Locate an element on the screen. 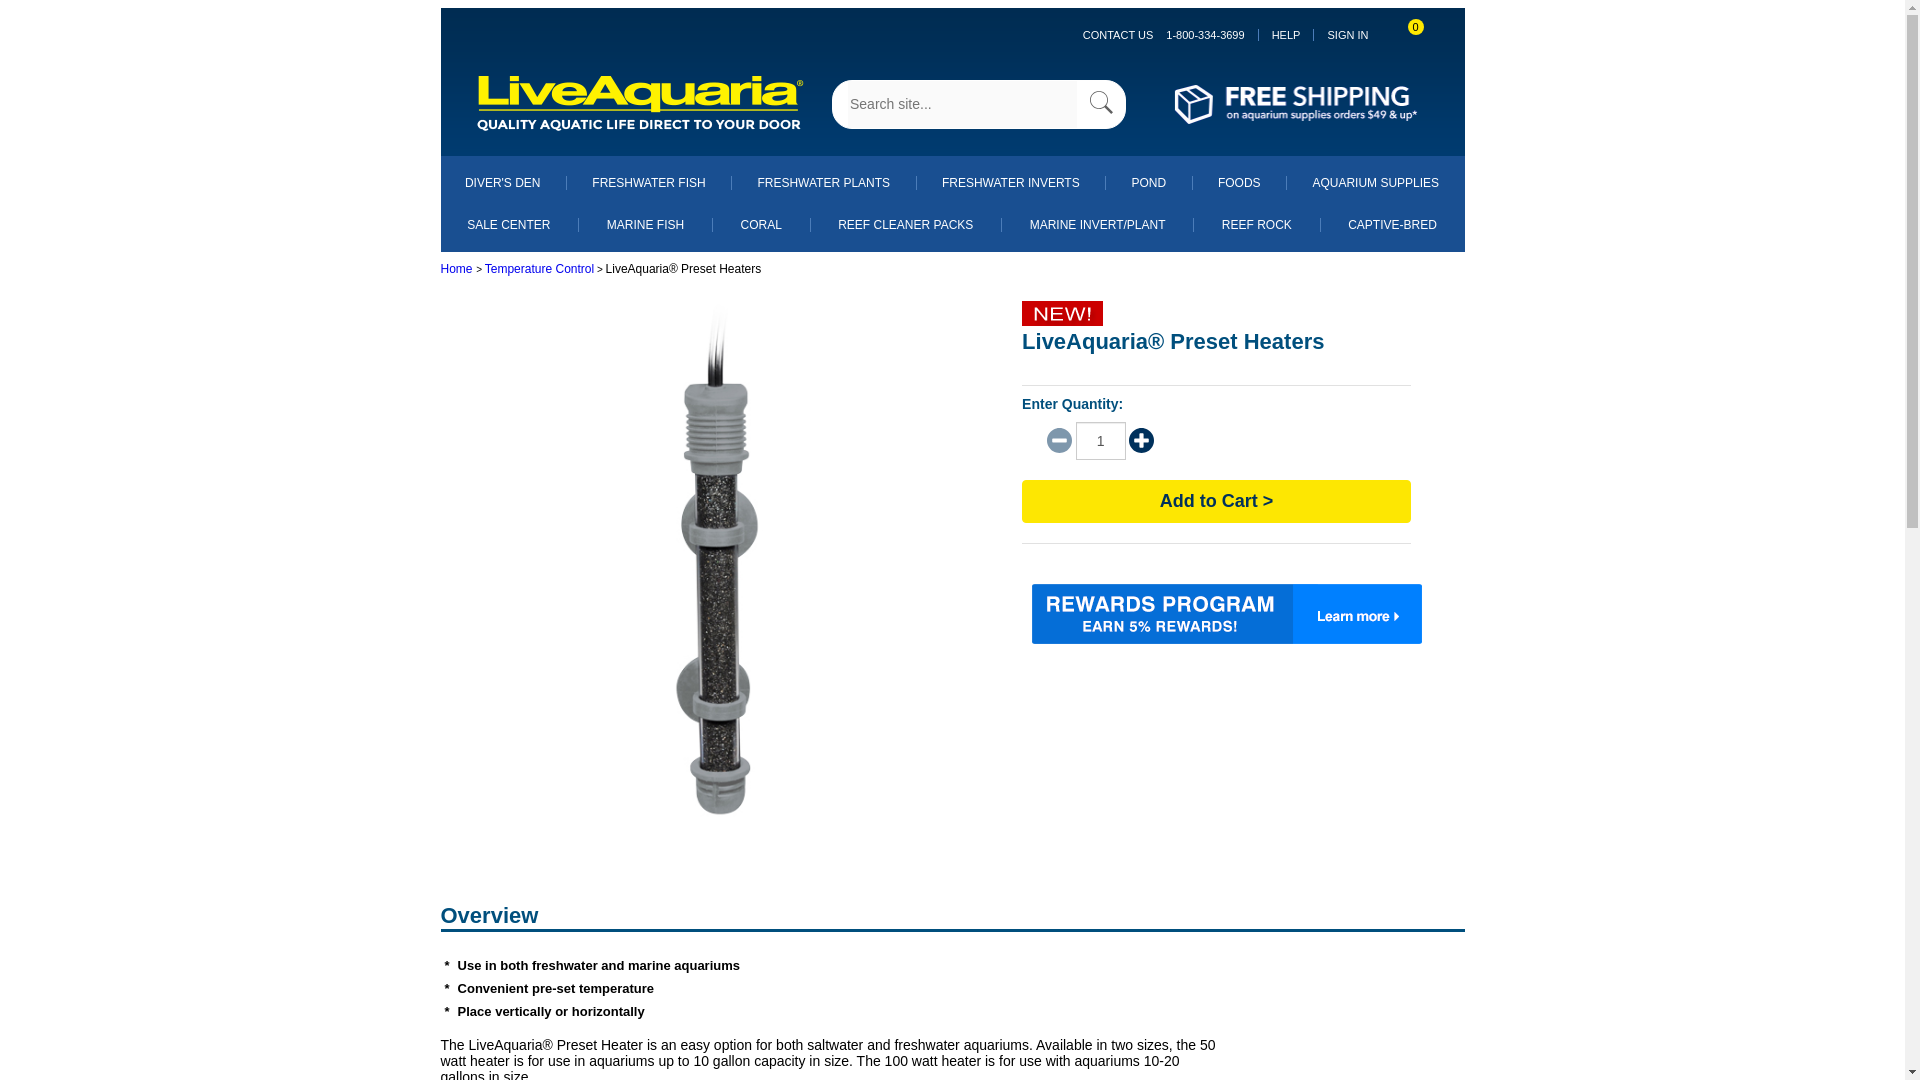 This screenshot has height=1080, width=1920. Live Aquaria:  Quality Aquatic Life Direct To Your Door is located at coordinates (641, 104).